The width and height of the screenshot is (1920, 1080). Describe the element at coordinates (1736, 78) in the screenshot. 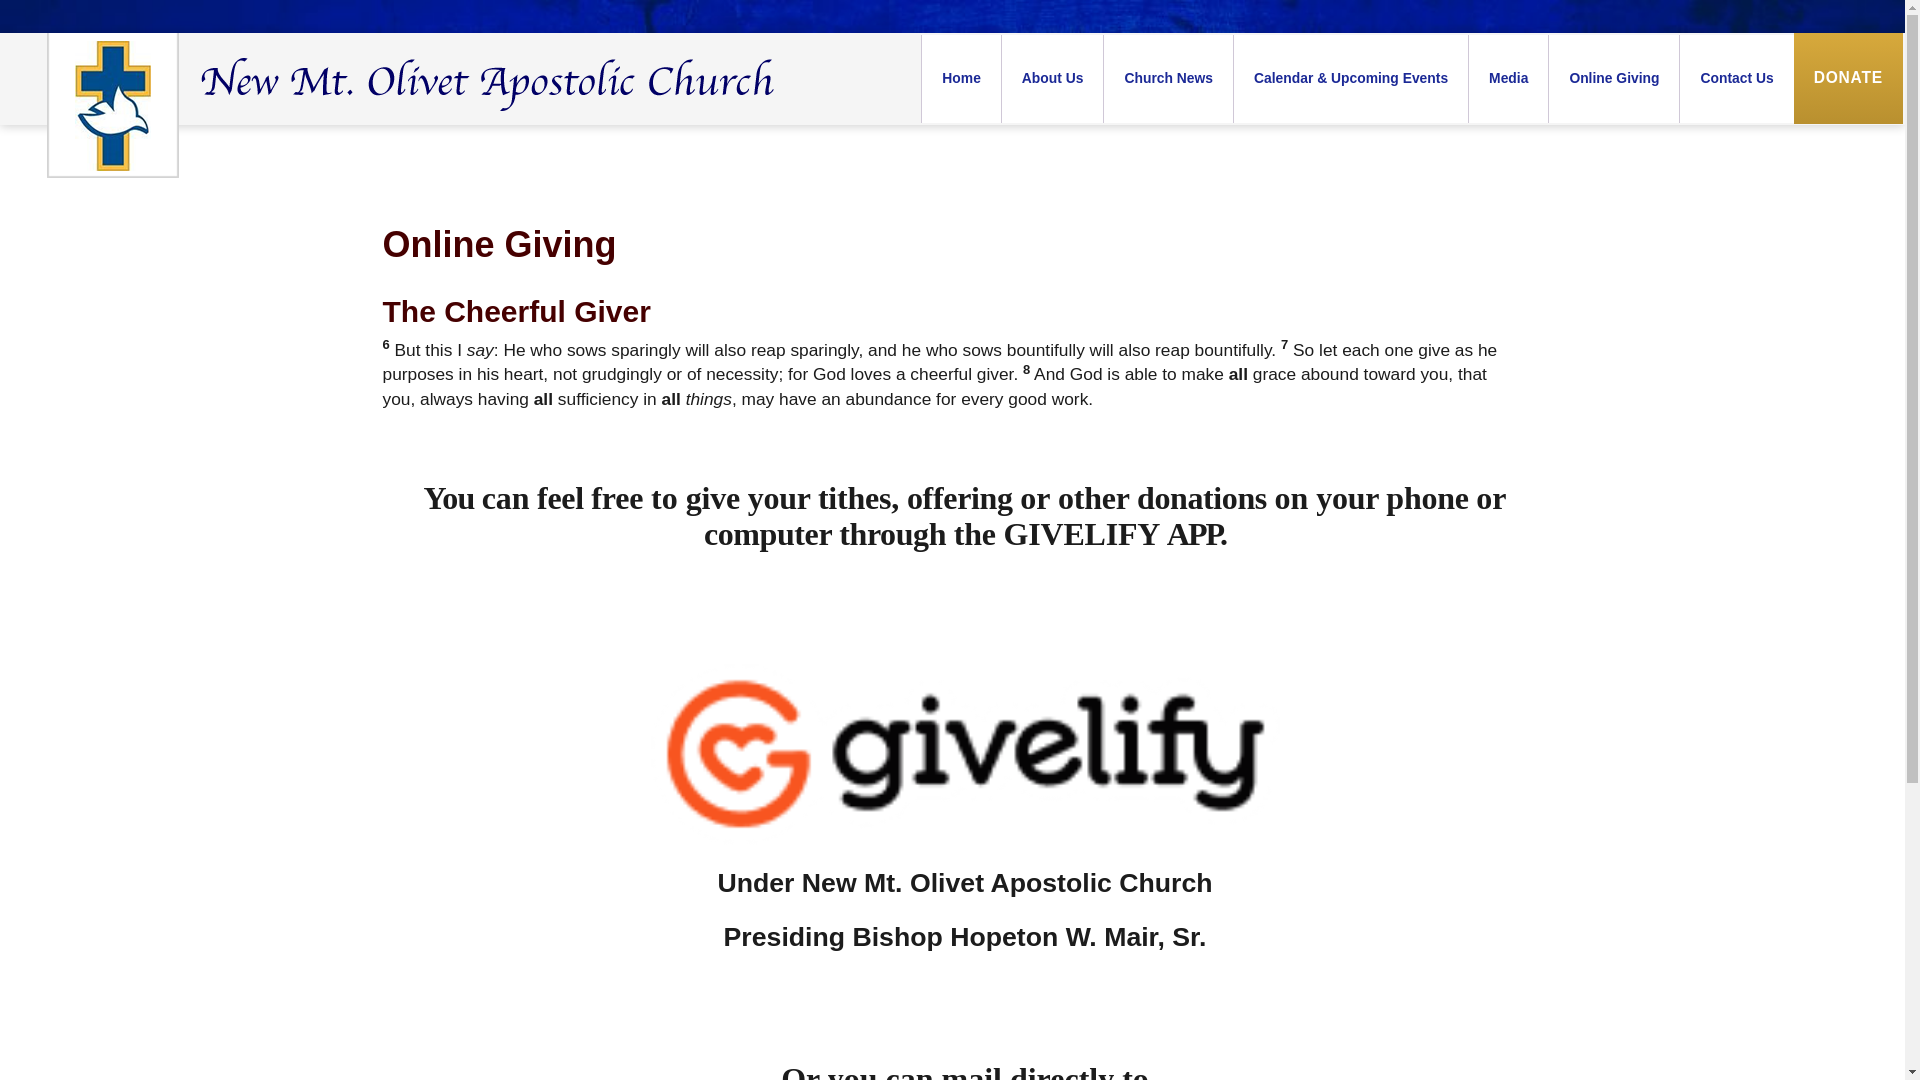

I see `Contact Us` at that location.